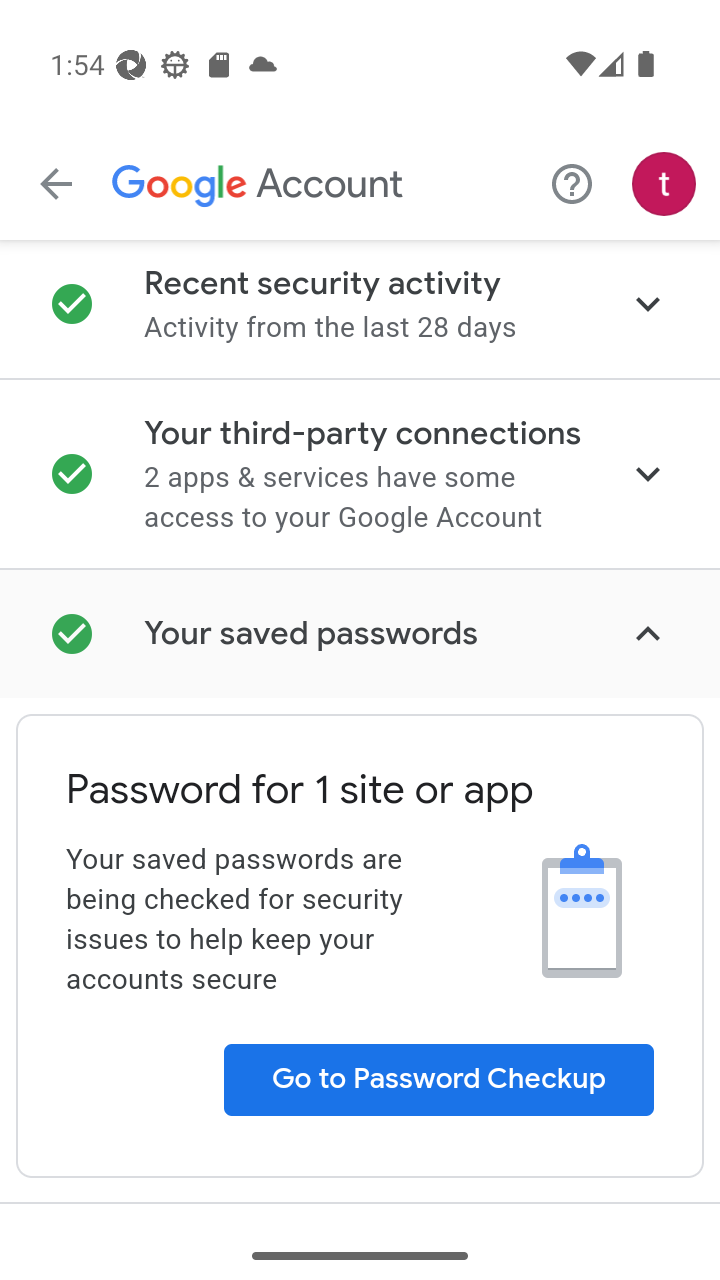 The height and width of the screenshot is (1280, 720). What do you see at coordinates (360, 633) in the screenshot?
I see `Your saved passwords` at bounding box center [360, 633].